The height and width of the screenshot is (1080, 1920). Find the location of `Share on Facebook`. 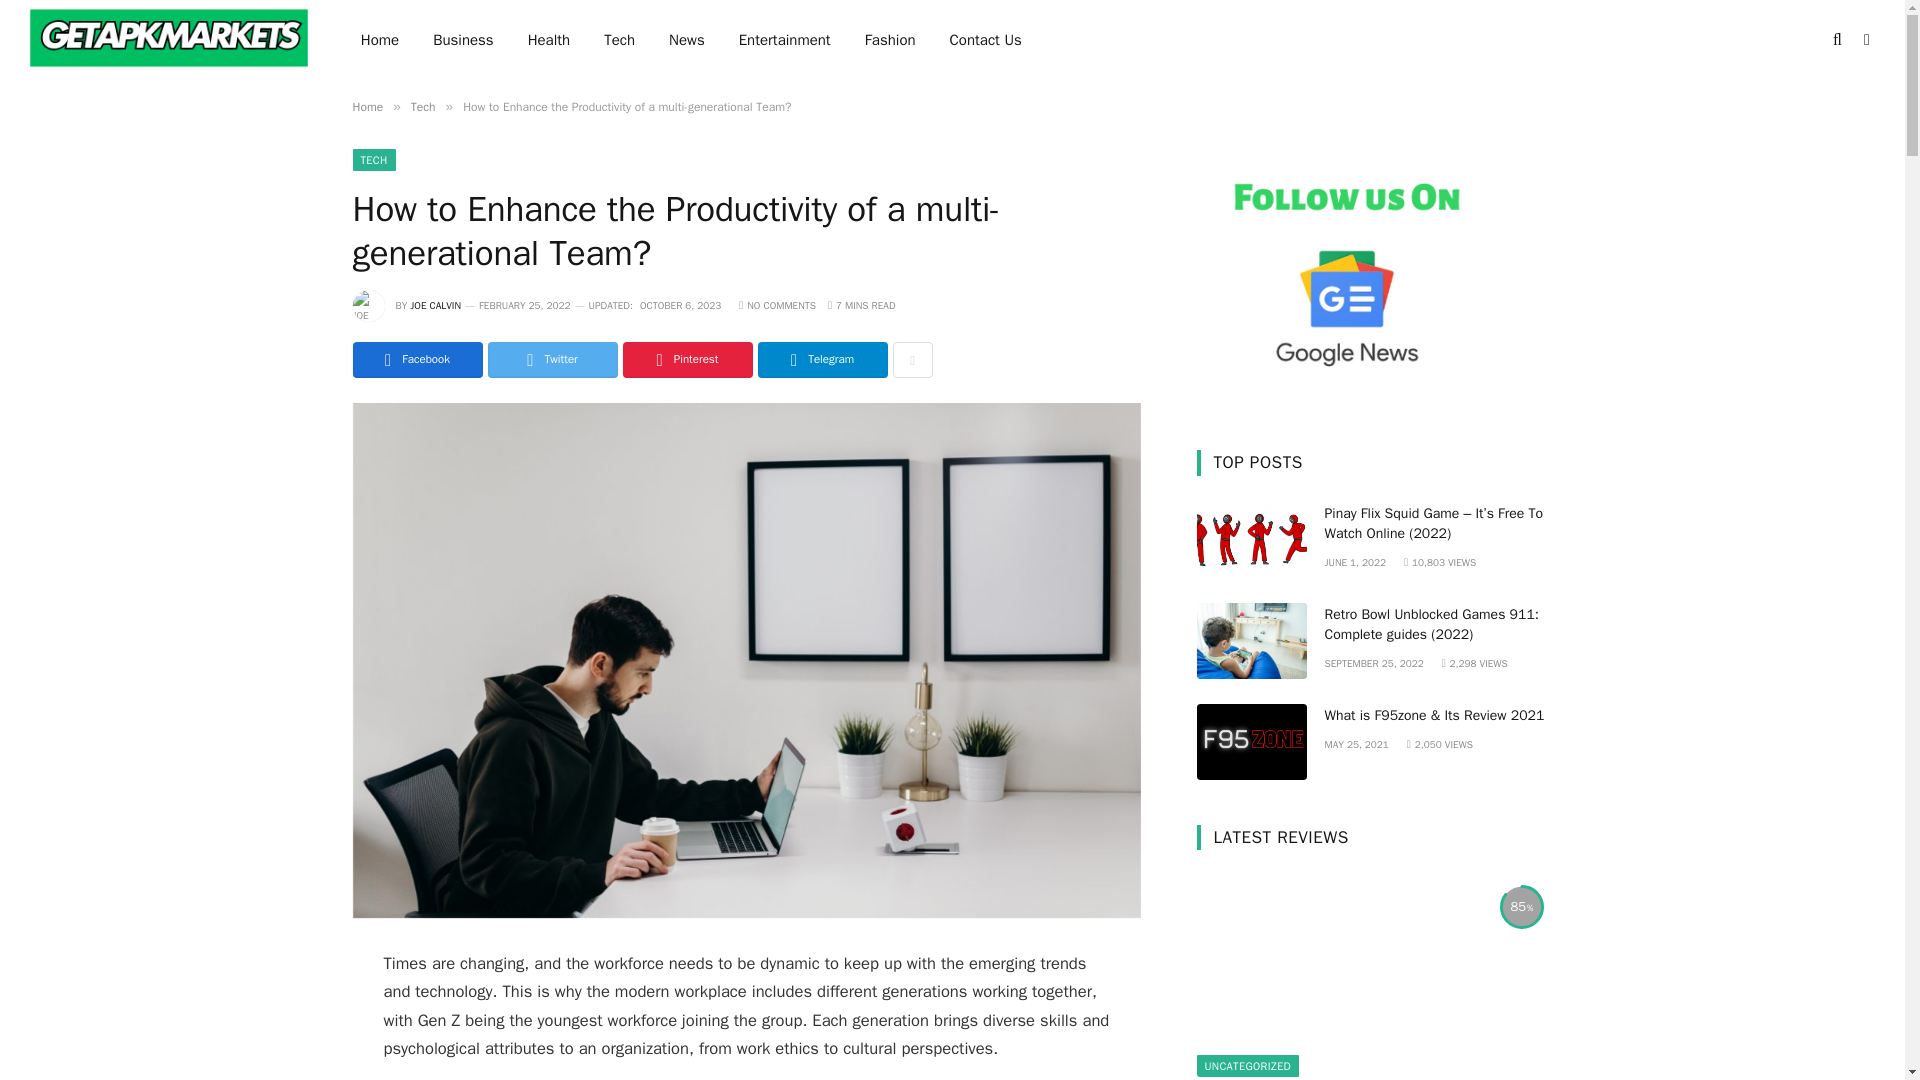

Share on Facebook is located at coordinates (416, 360).